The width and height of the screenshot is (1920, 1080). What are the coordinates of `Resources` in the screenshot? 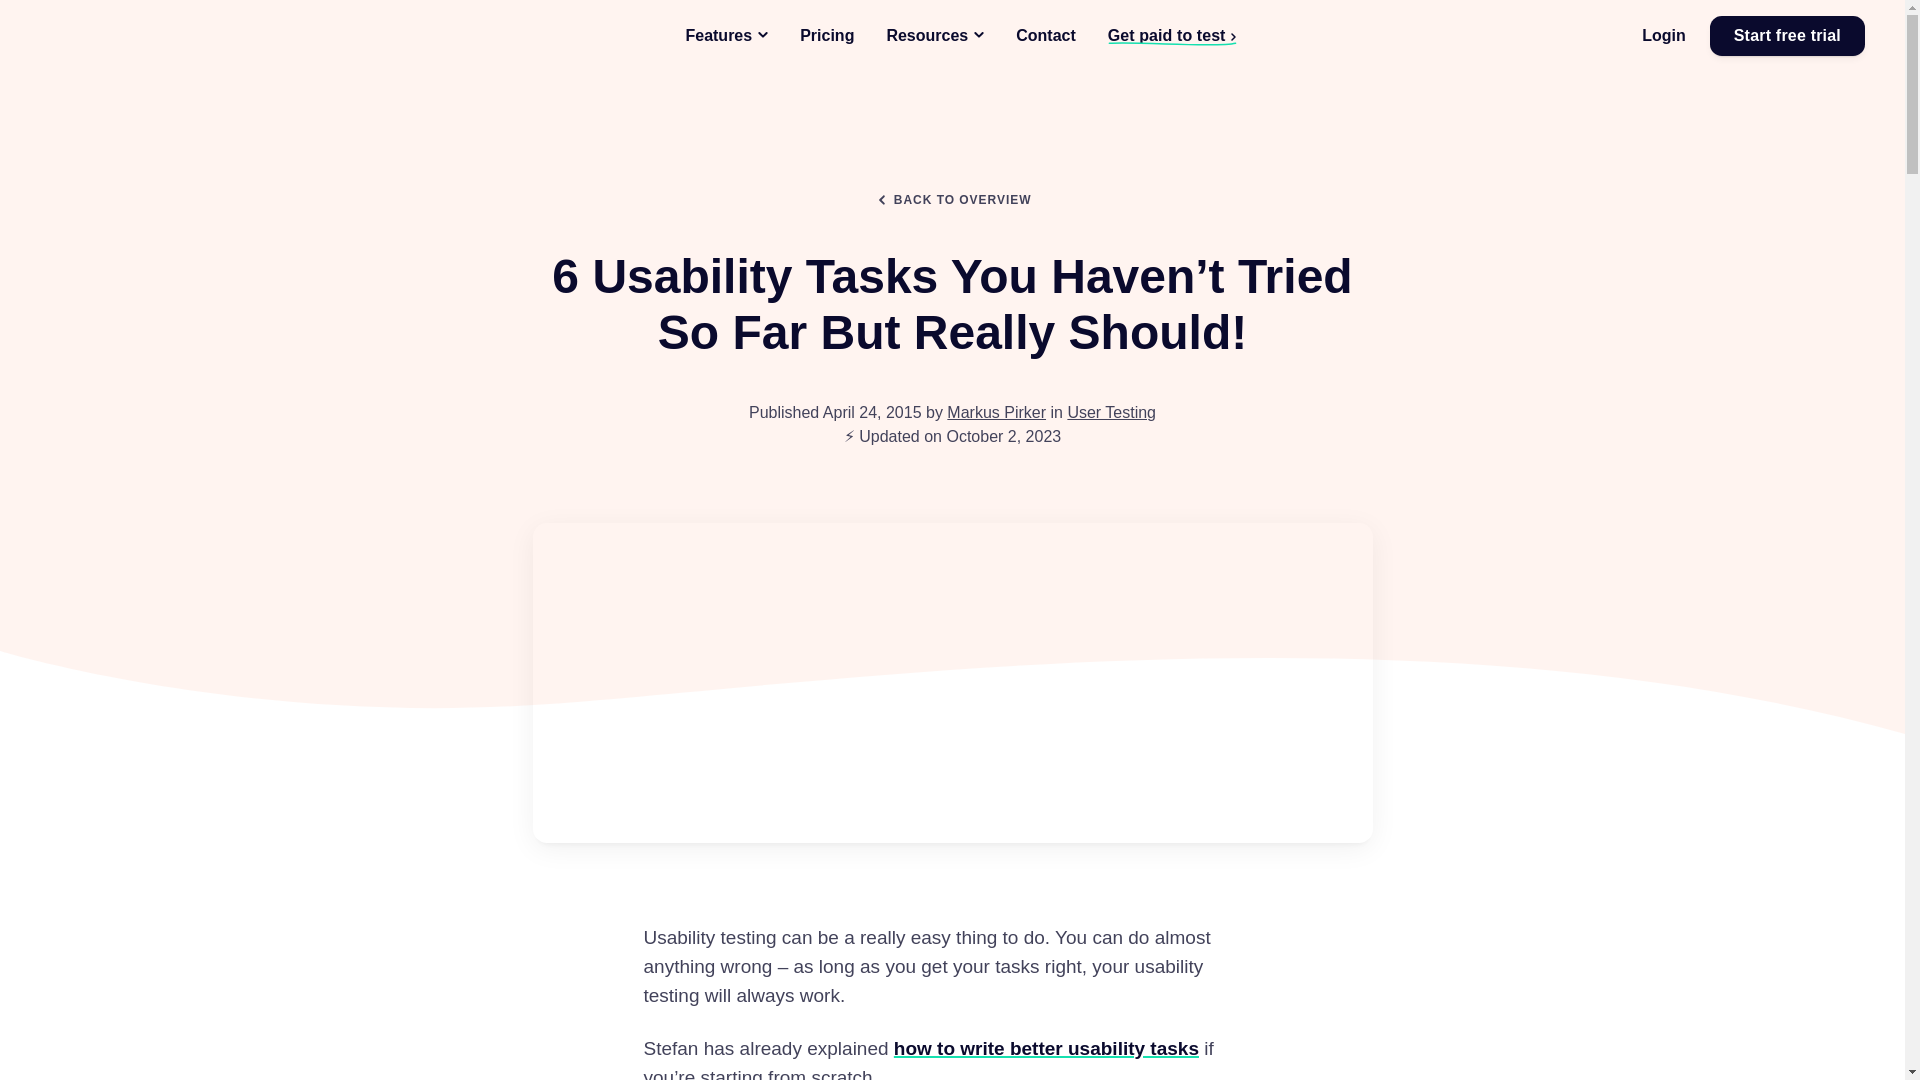 It's located at (934, 36).